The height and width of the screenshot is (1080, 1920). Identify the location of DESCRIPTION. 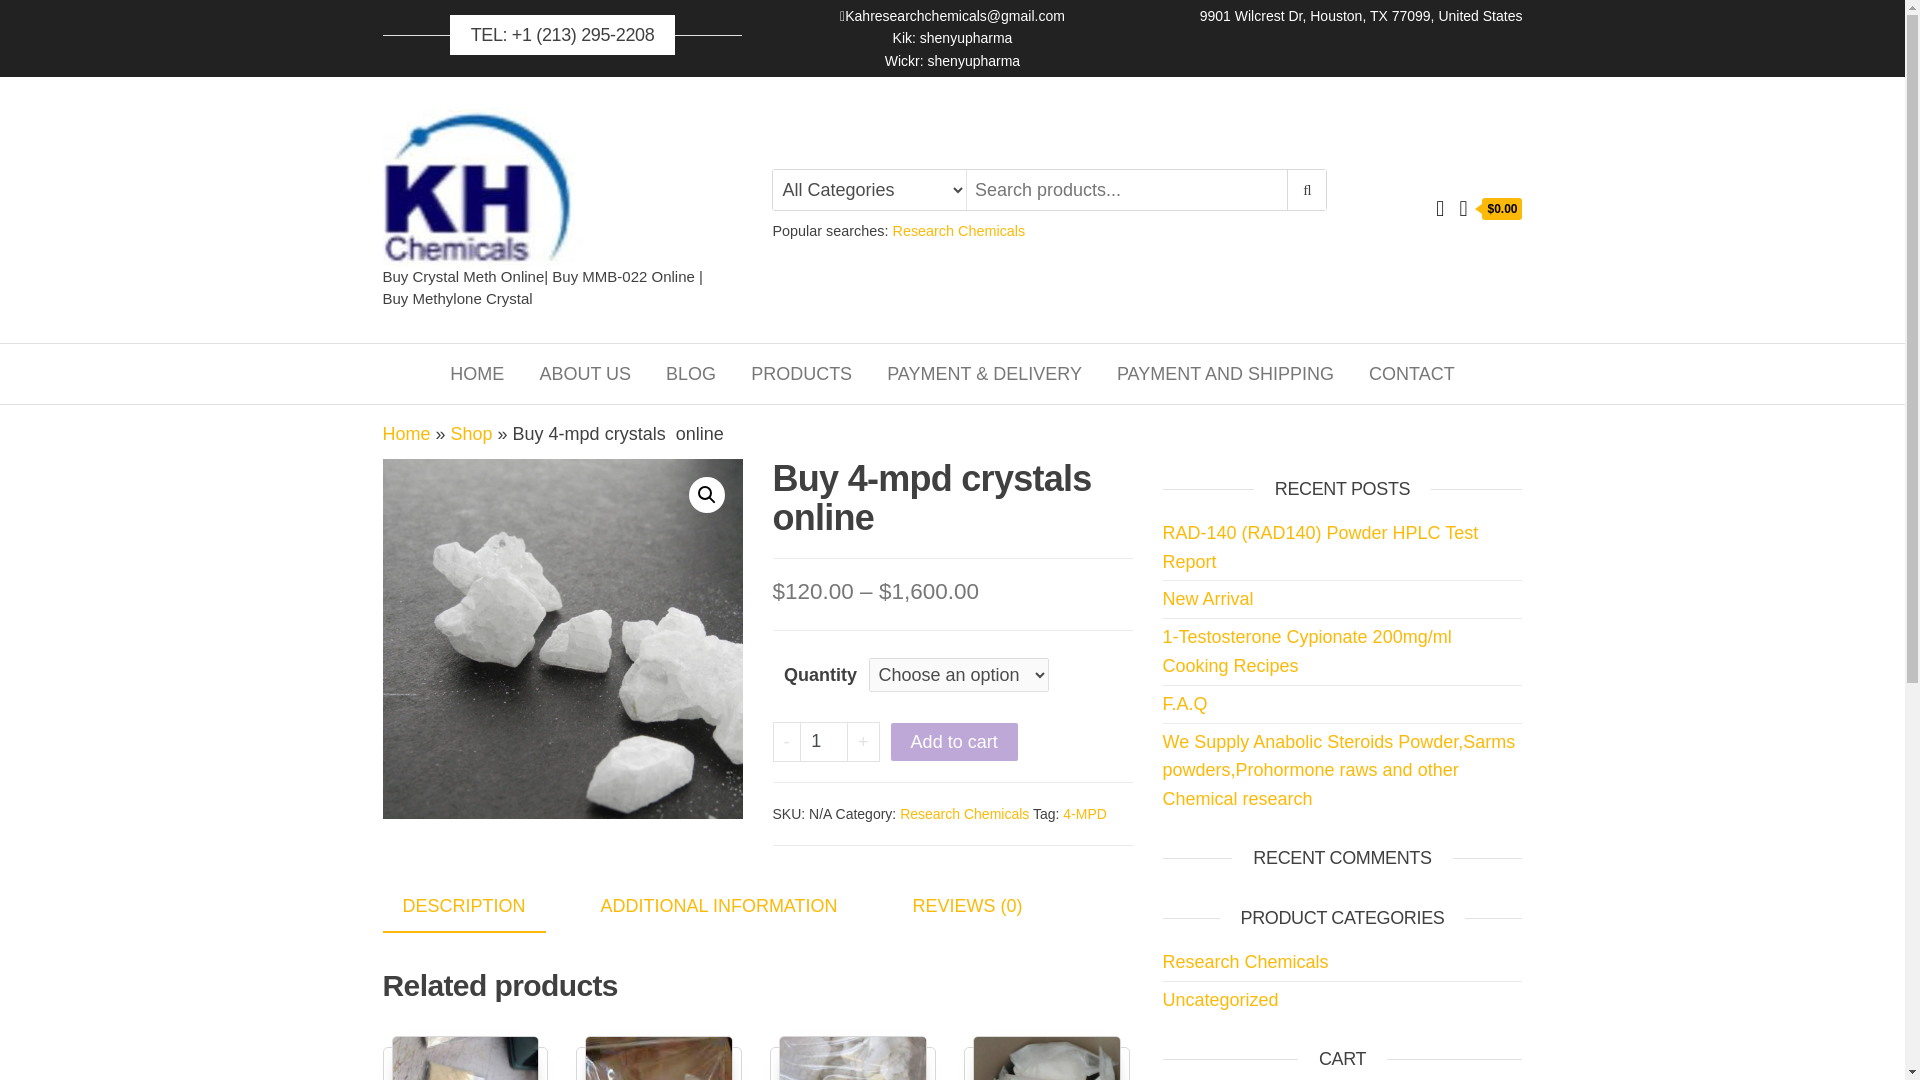
(464, 908).